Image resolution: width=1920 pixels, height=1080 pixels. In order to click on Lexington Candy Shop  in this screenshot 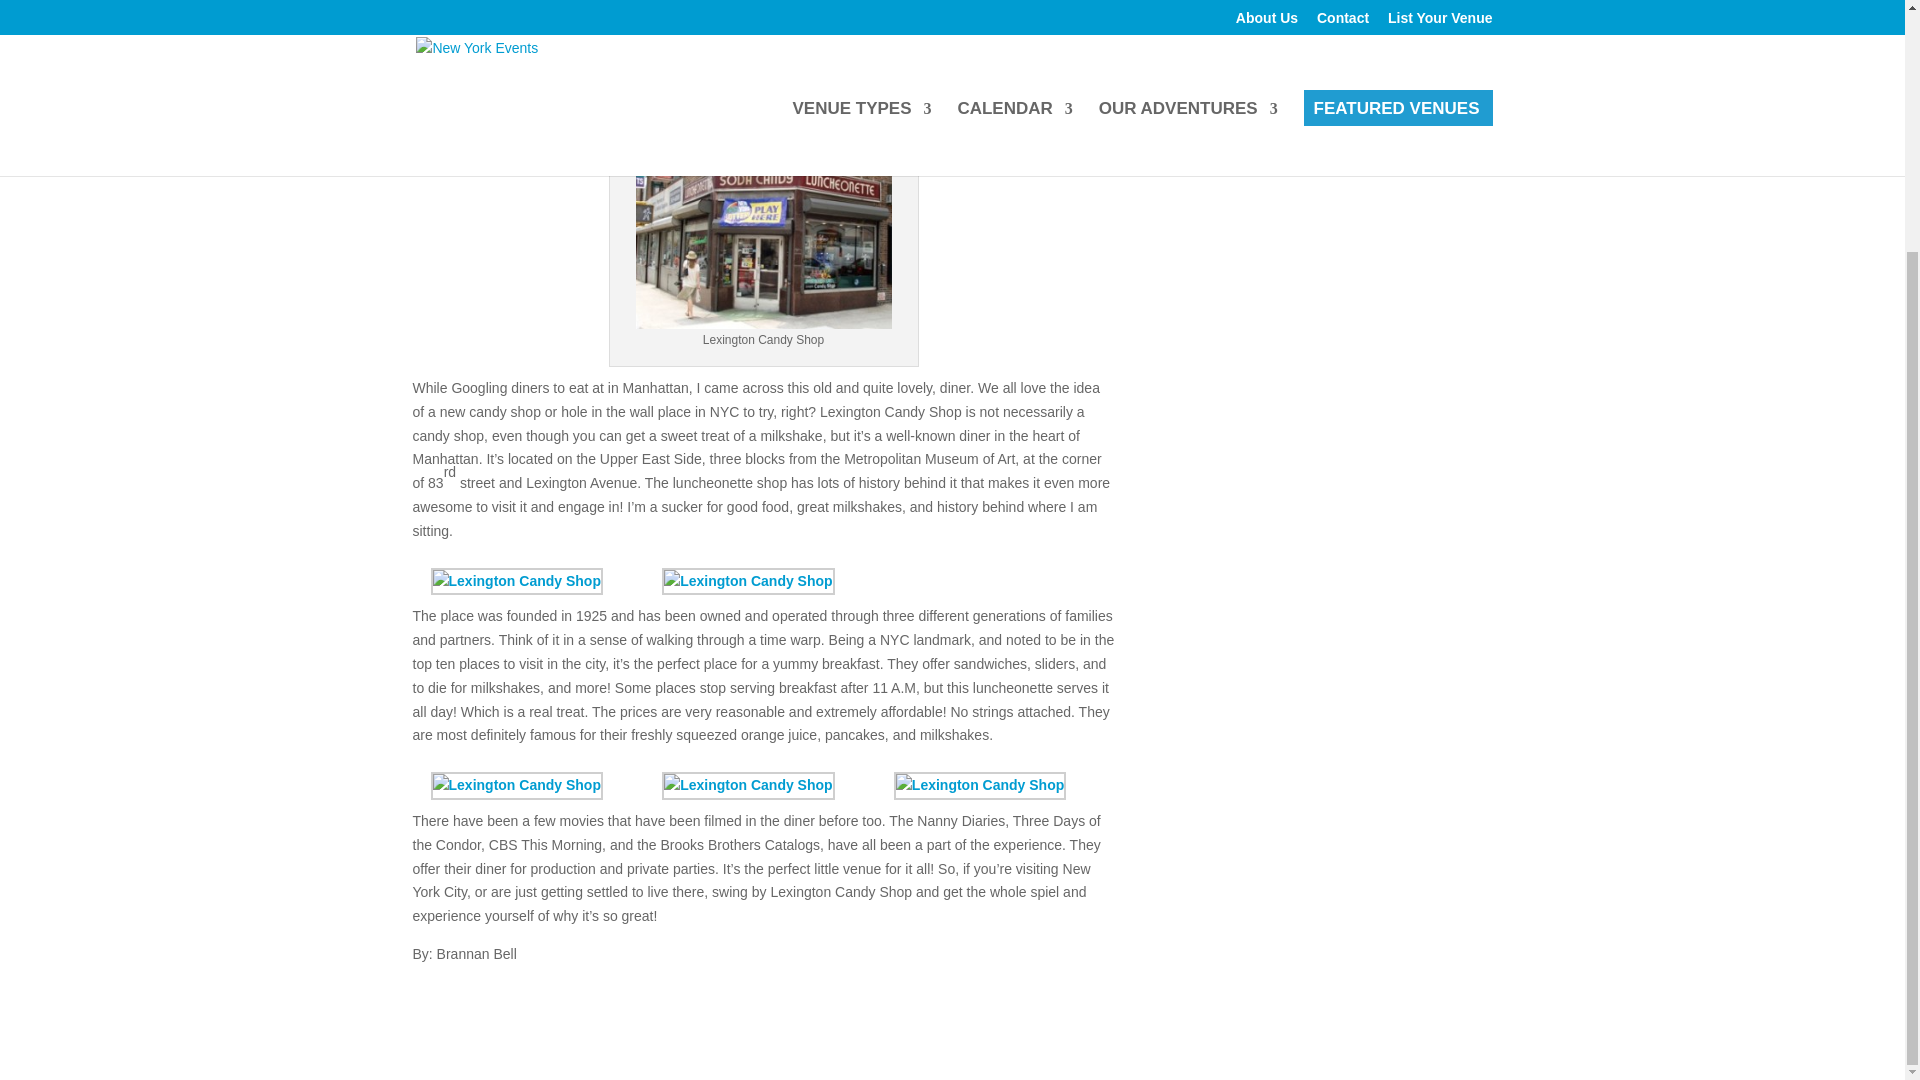, I will do `click(980, 786)`.